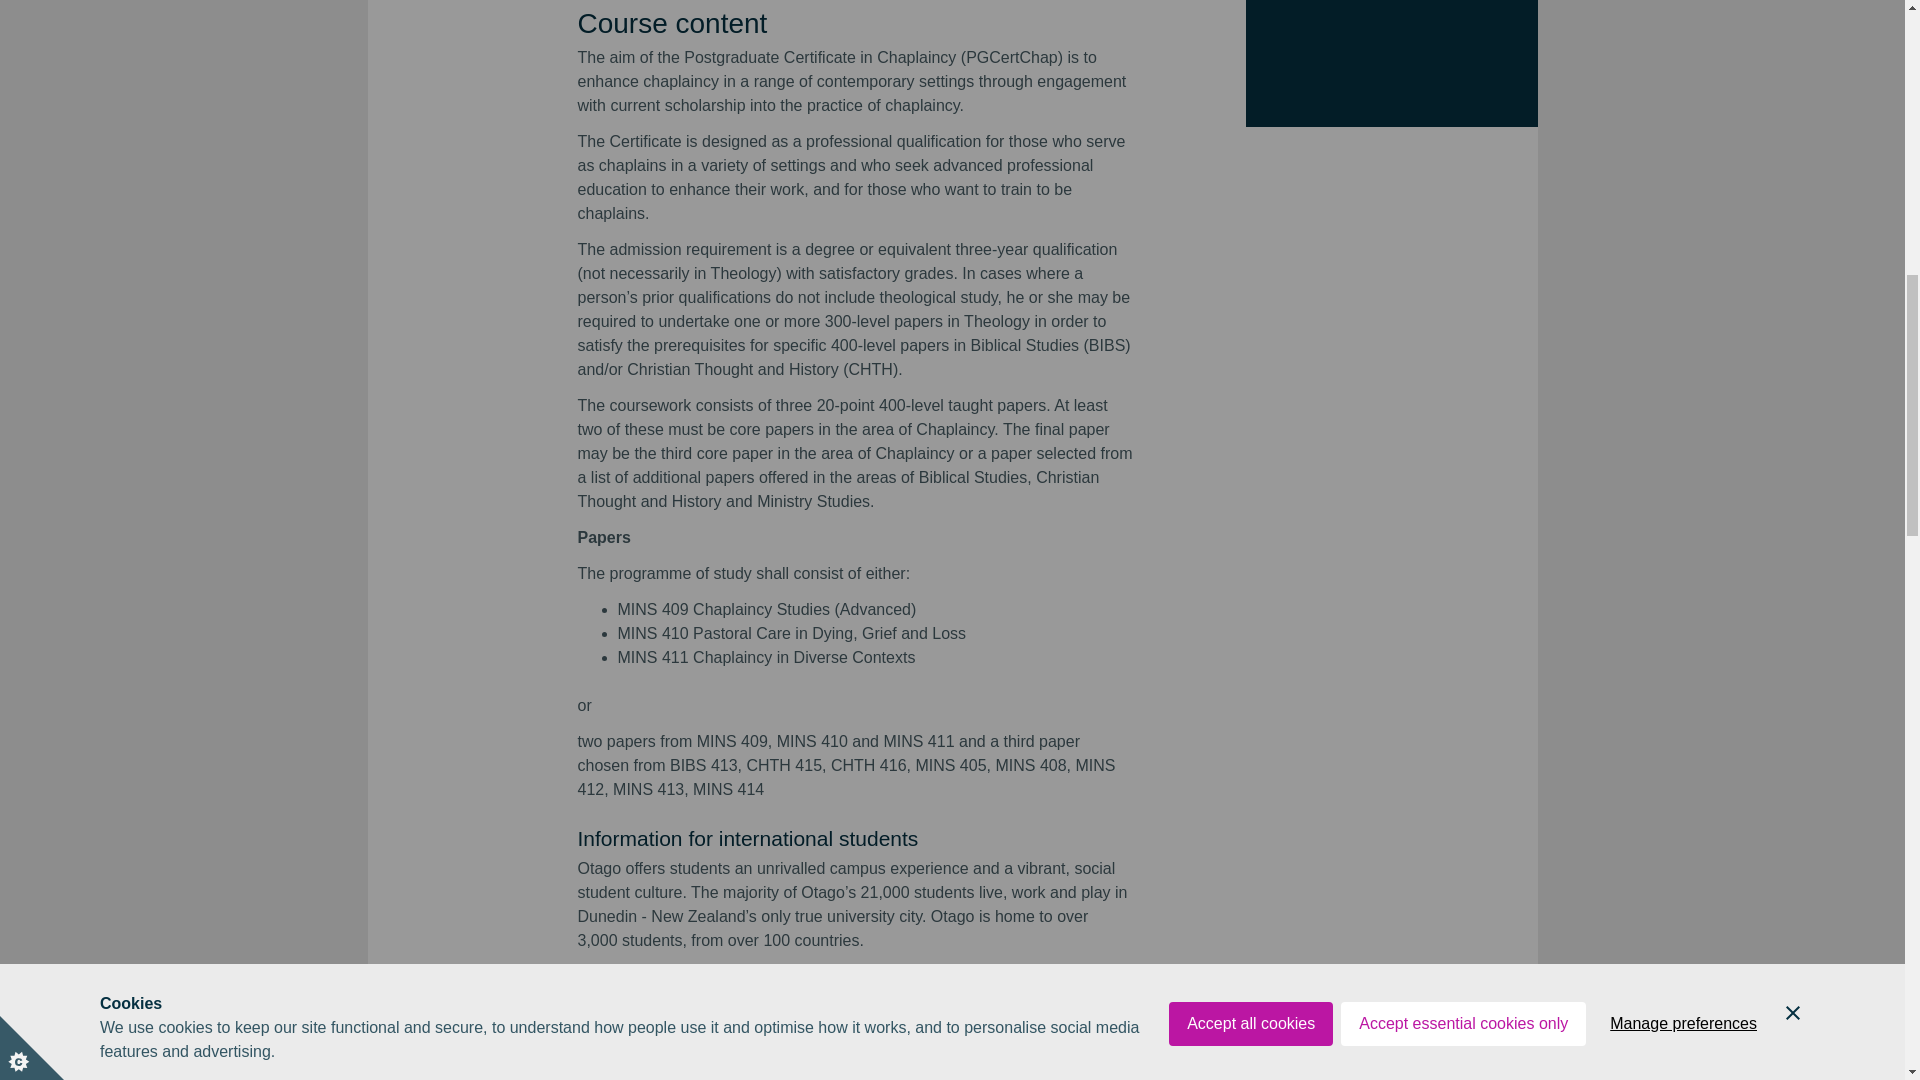 This screenshot has height=1080, width=1920. I want to click on Manage preferences, so click(1682, 6).